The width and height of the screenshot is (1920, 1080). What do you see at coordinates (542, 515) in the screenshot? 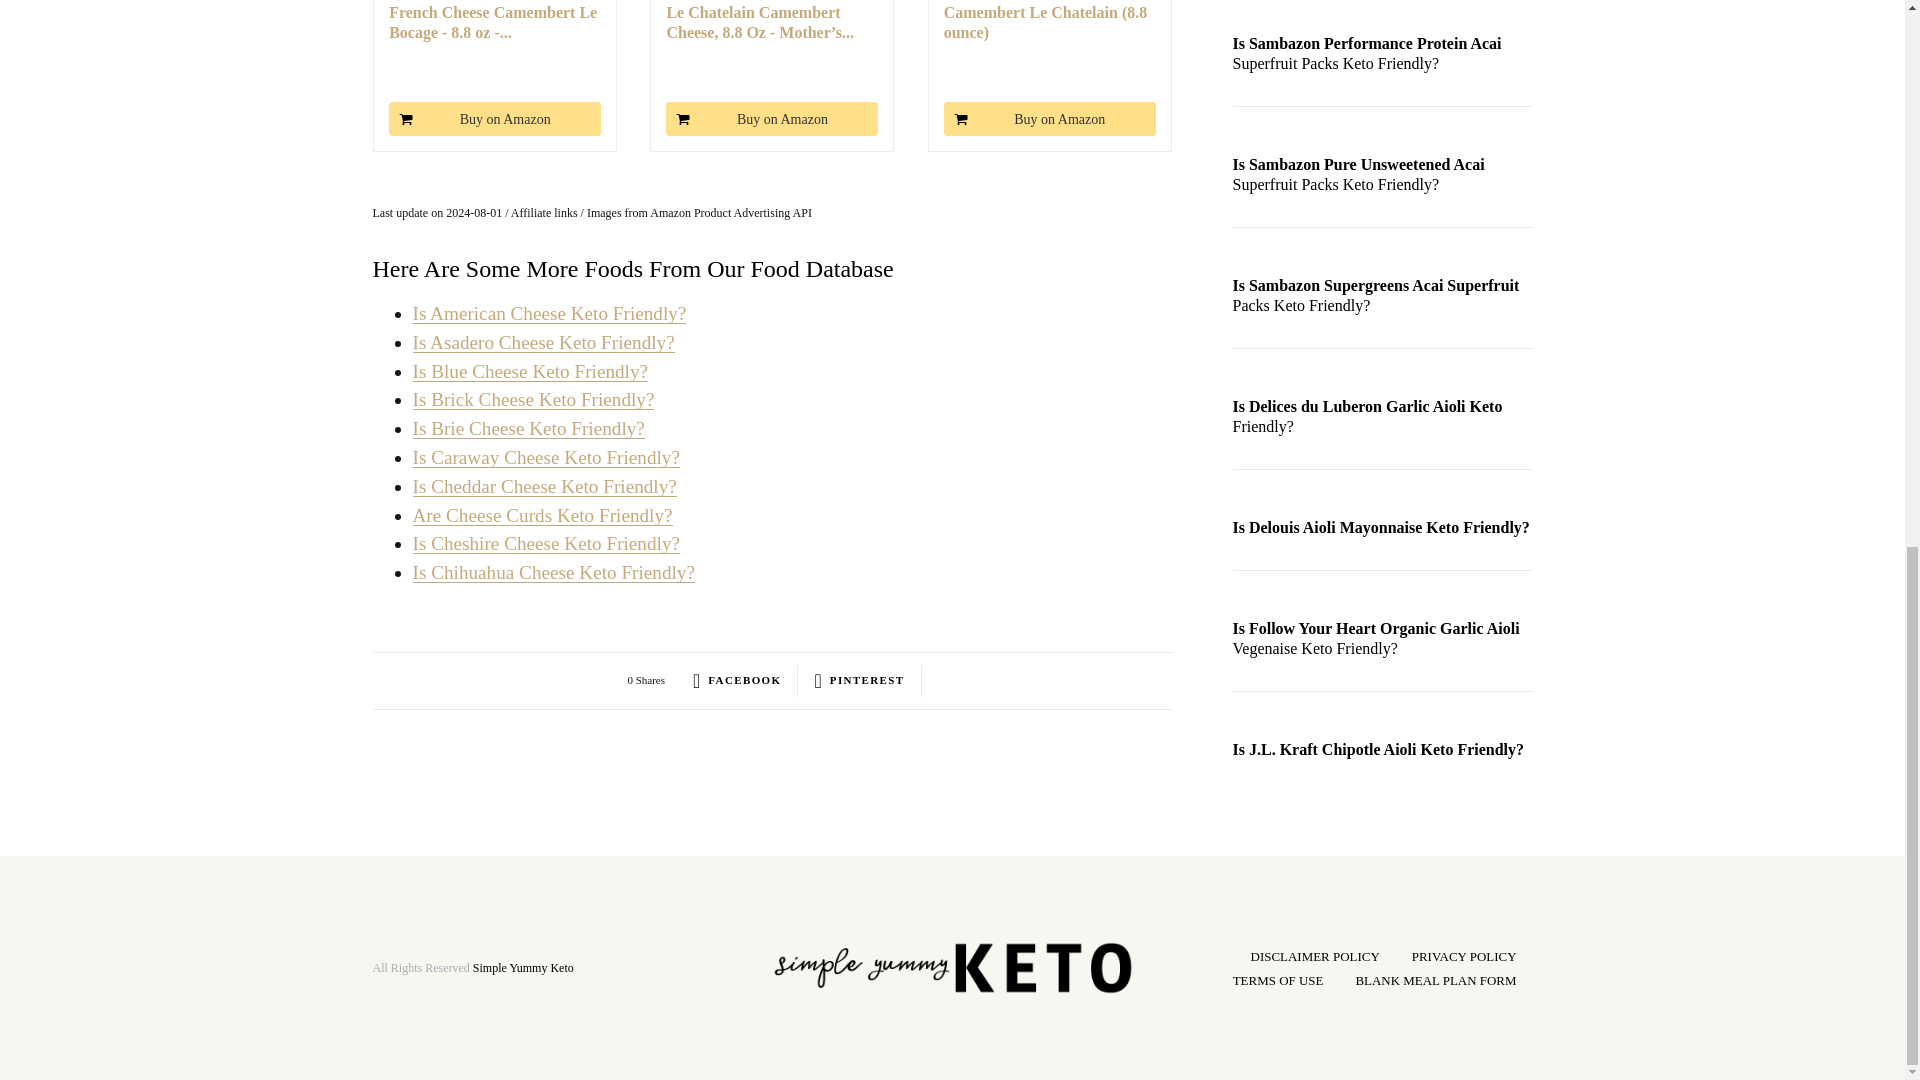
I see `Are Cheese Curds Keto Friendly?` at bounding box center [542, 515].